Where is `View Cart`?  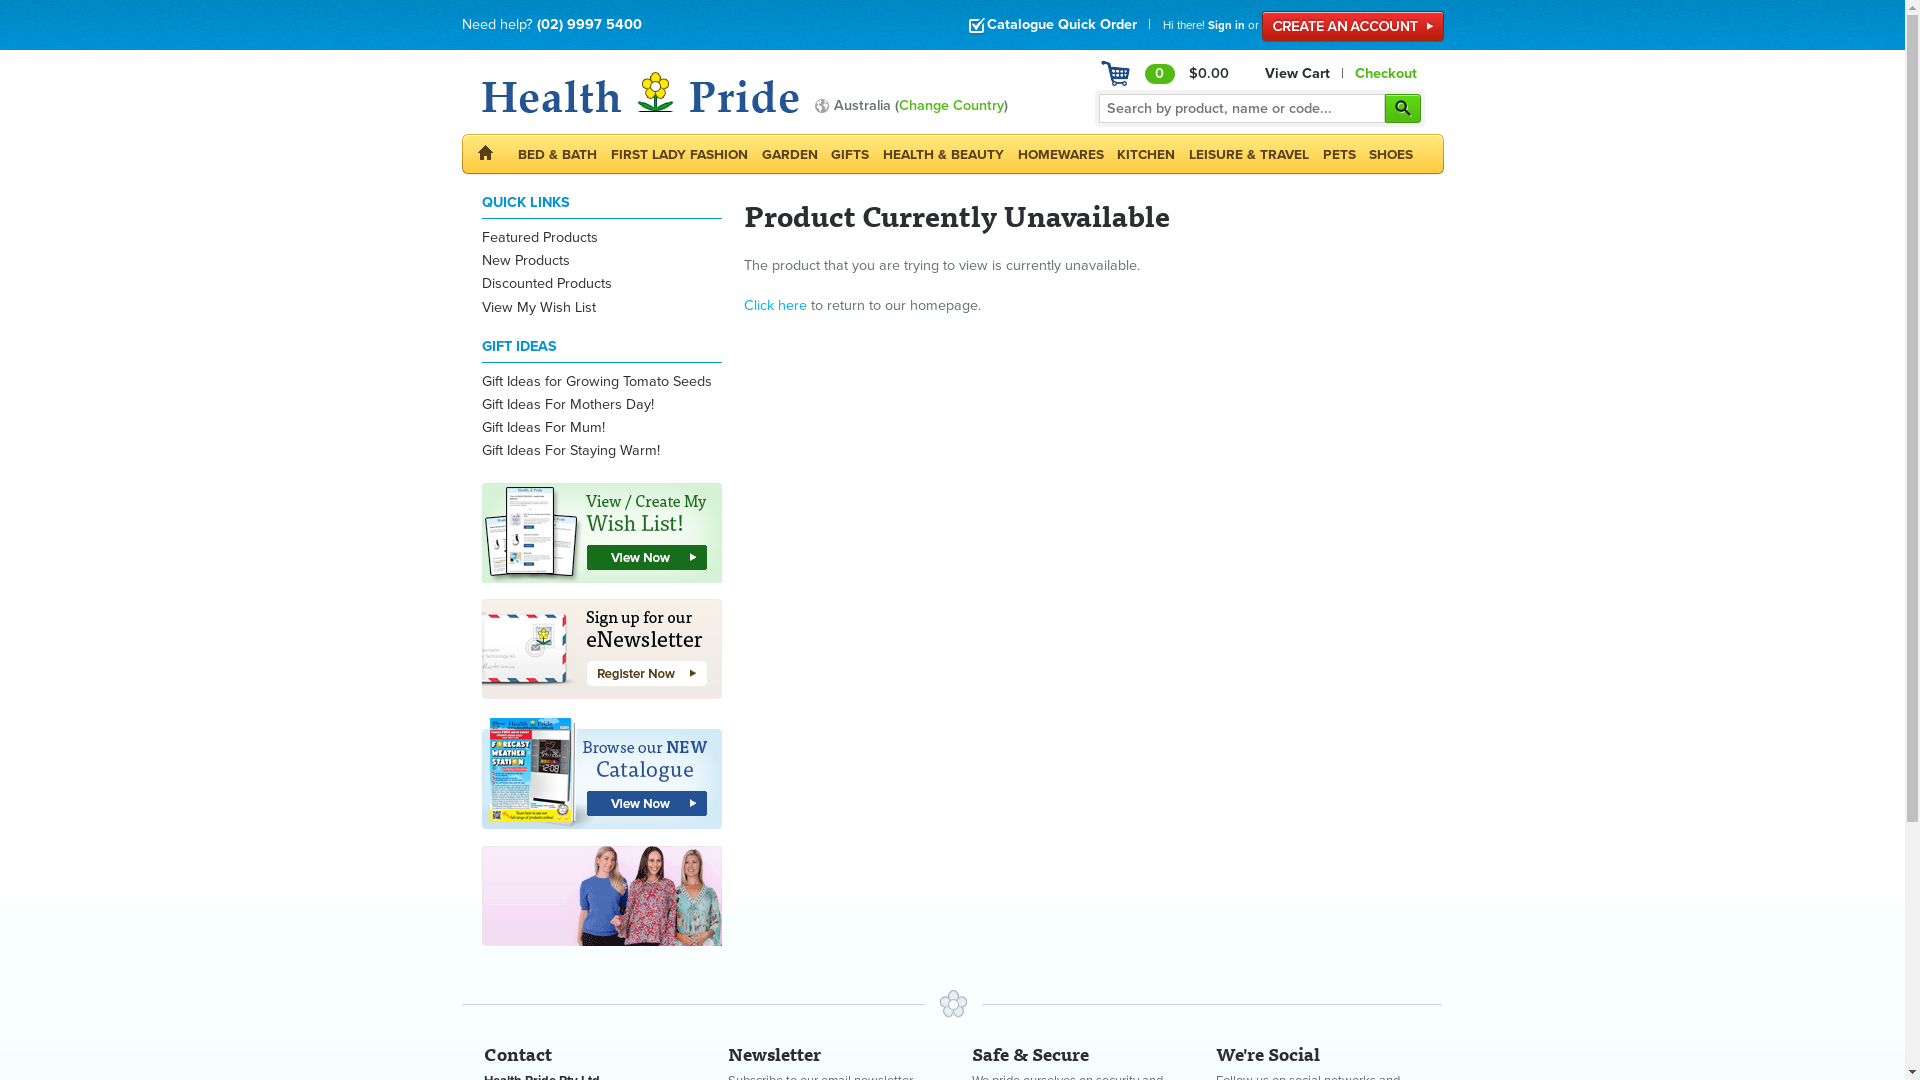
View Cart is located at coordinates (1298, 74).